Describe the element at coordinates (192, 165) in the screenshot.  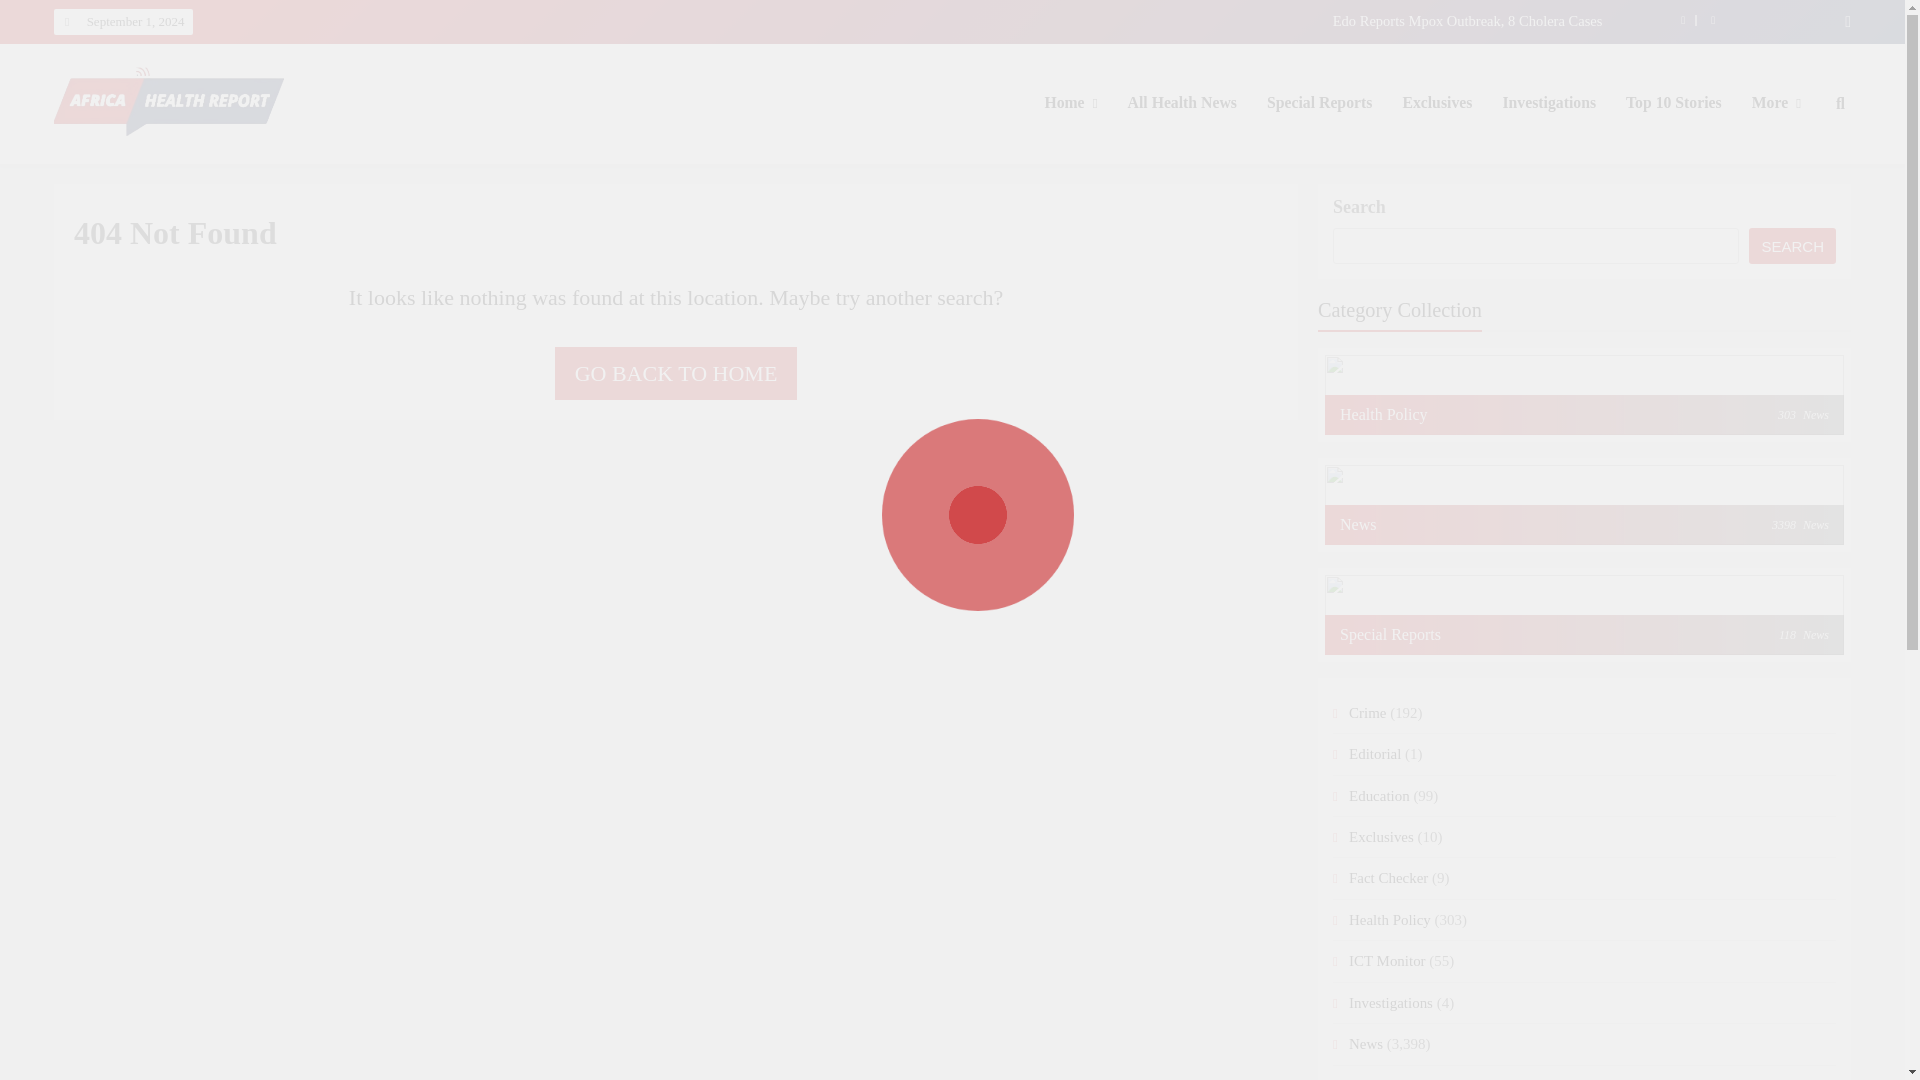
I see `Africa Health Report` at that location.